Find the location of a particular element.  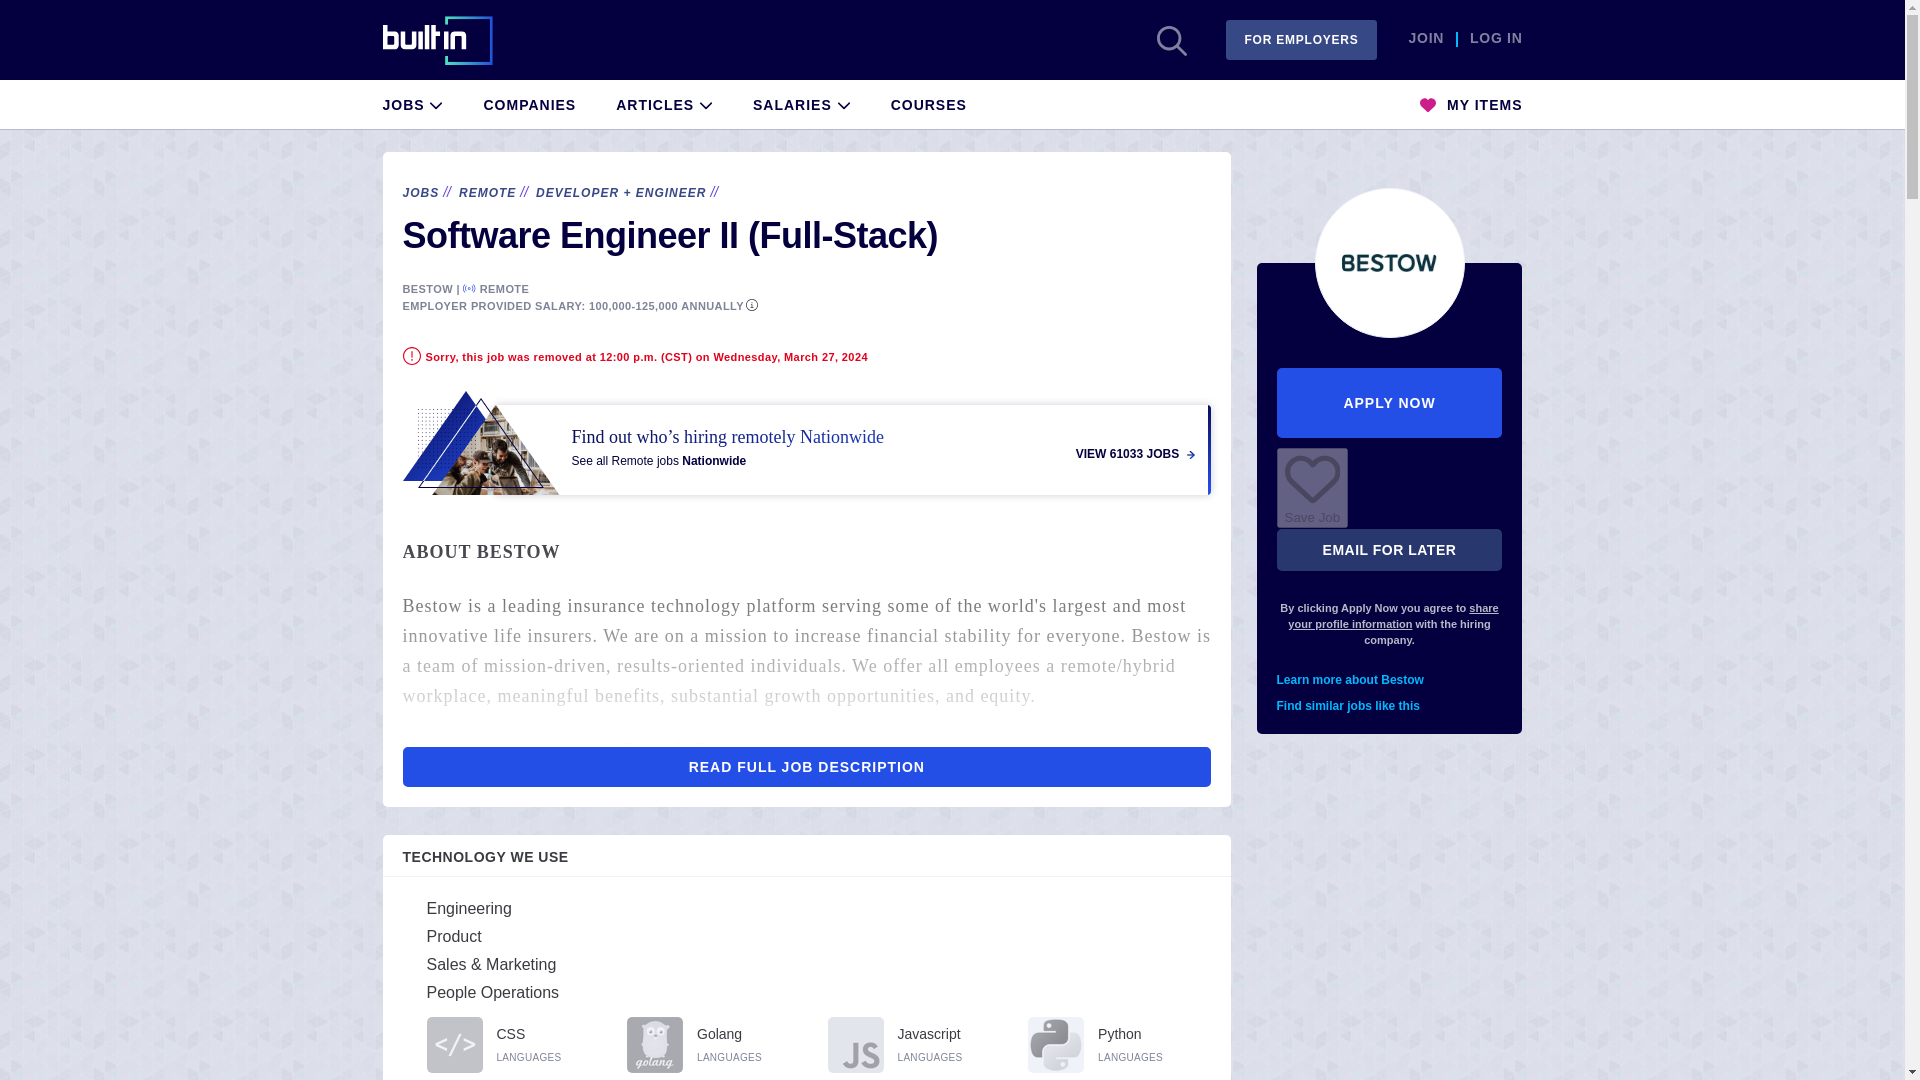

View 61033 Jobs is located at coordinates (806, 442).